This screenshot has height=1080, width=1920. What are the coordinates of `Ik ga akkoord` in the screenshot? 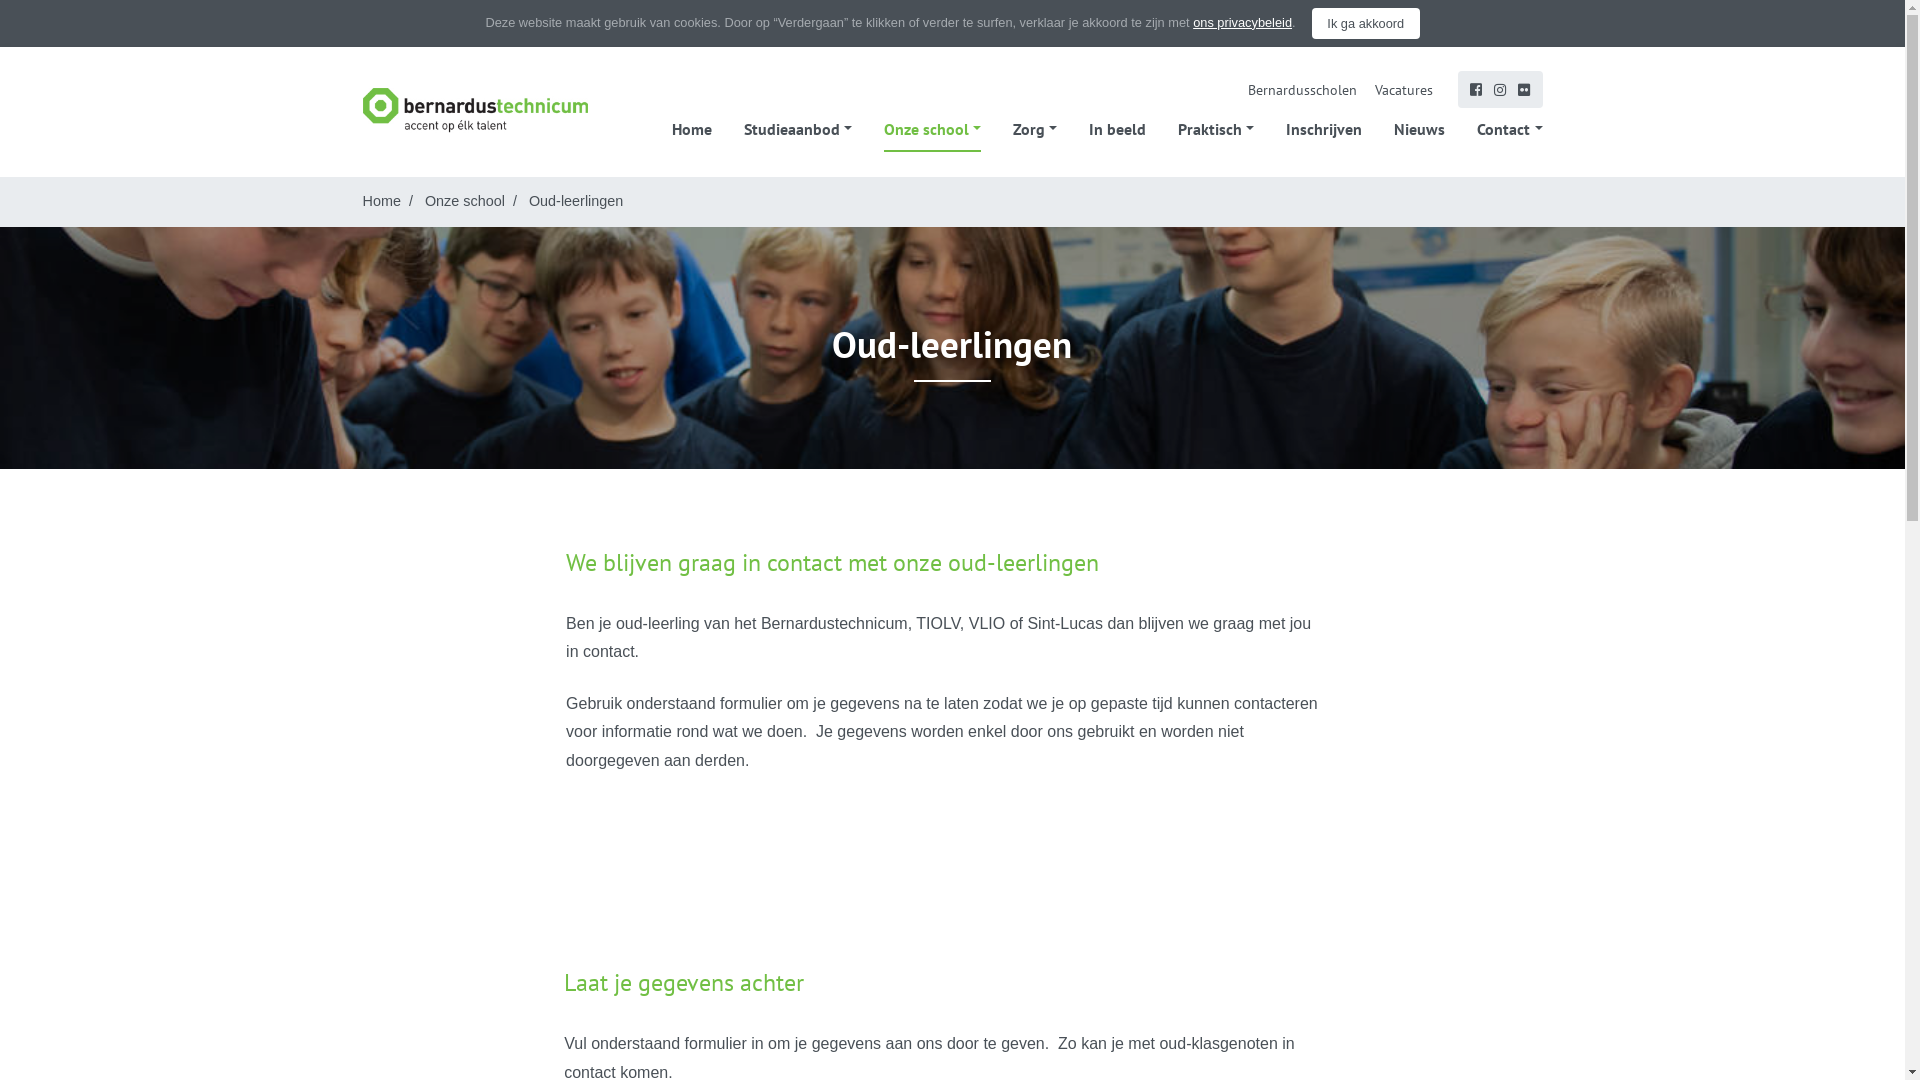 It's located at (1366, 23).